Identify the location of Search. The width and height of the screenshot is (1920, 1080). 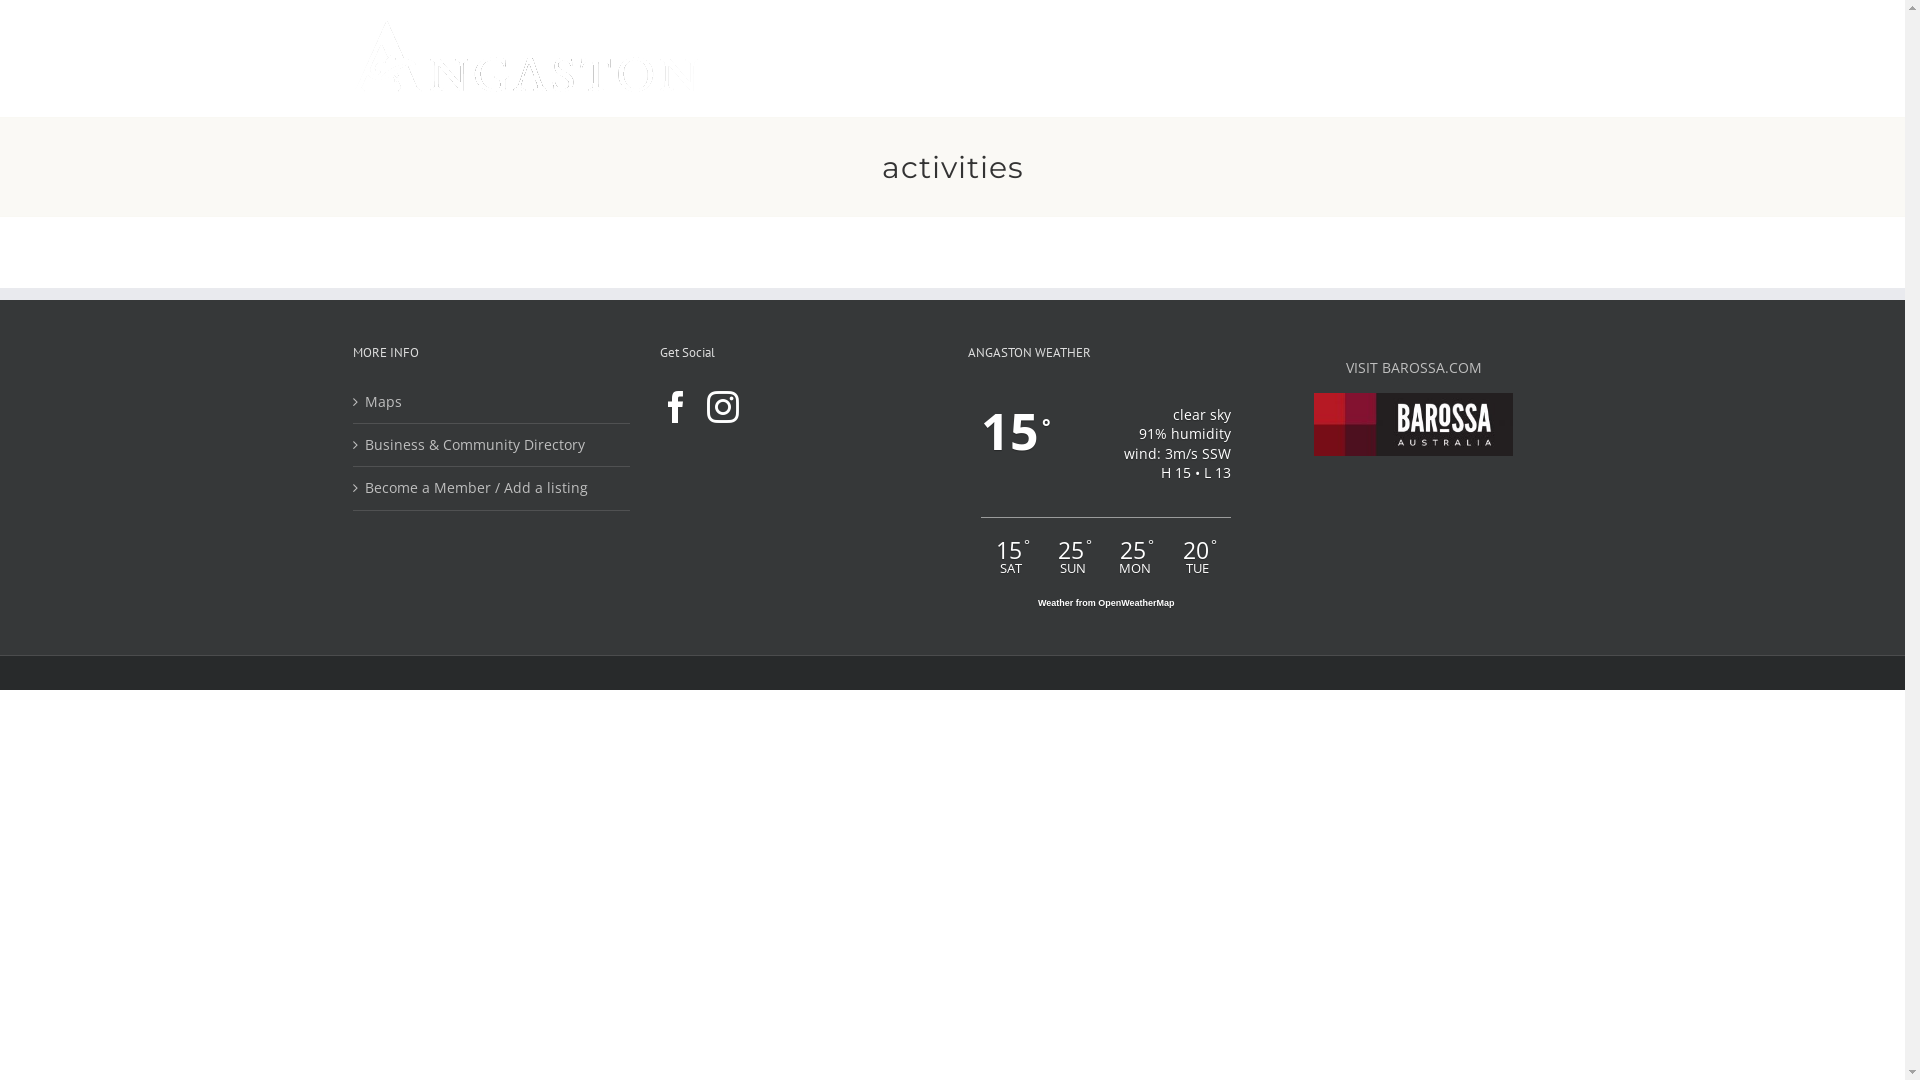
(1519, 58).